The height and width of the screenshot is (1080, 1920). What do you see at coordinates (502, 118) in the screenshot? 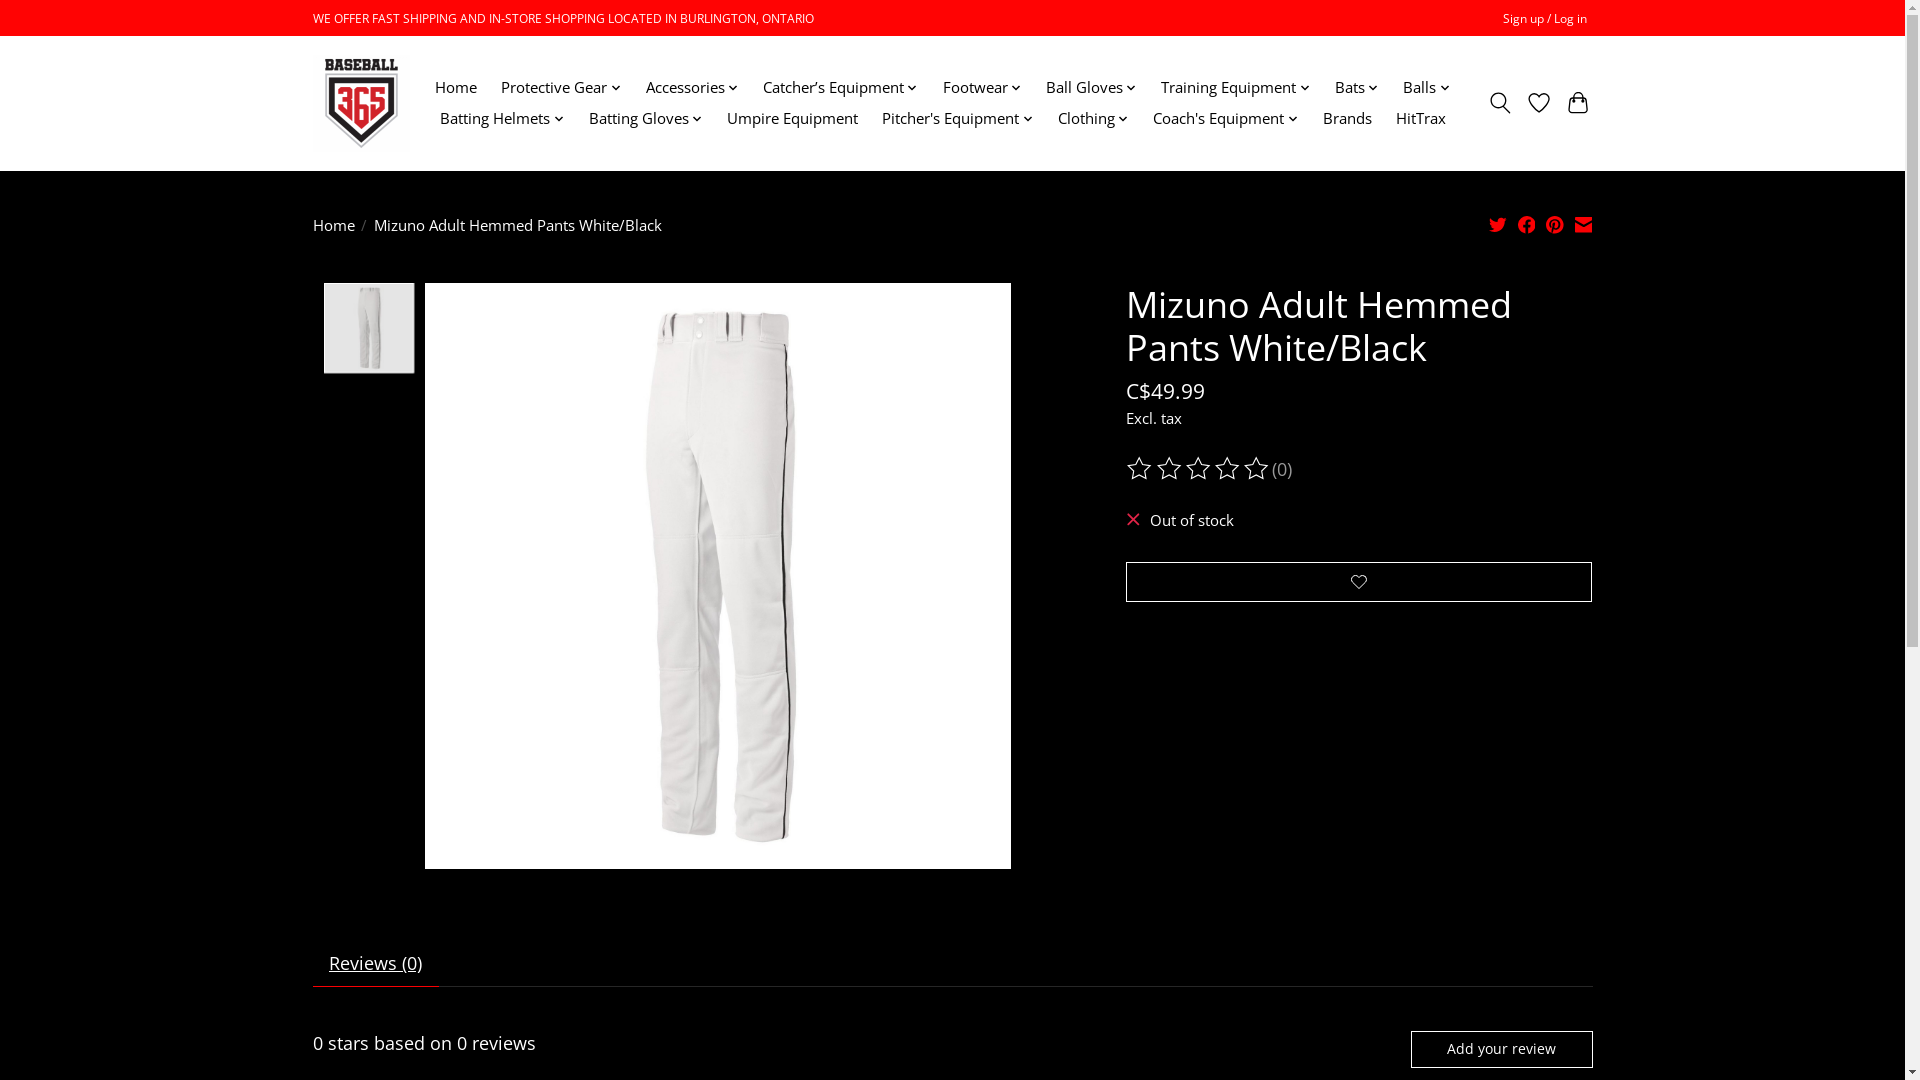
I see `Batting Helmets` at bounding box center [502, 118].